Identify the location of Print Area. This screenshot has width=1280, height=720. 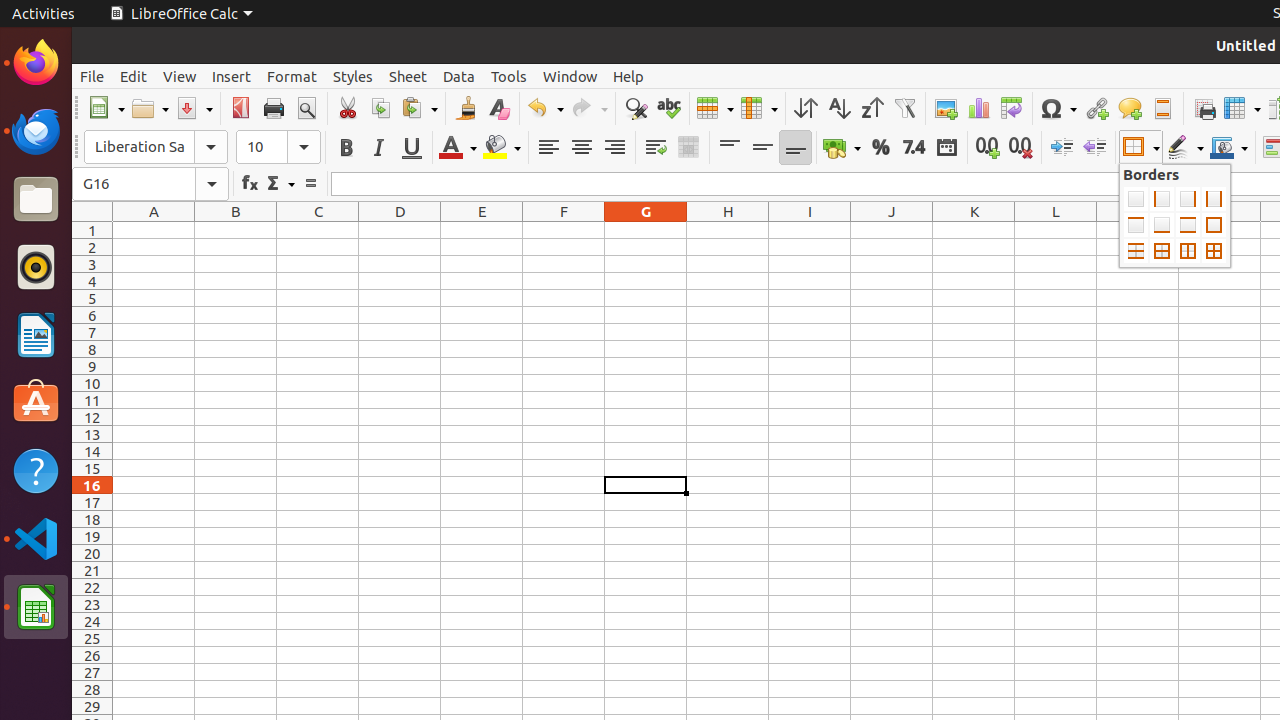
(1204, 108).